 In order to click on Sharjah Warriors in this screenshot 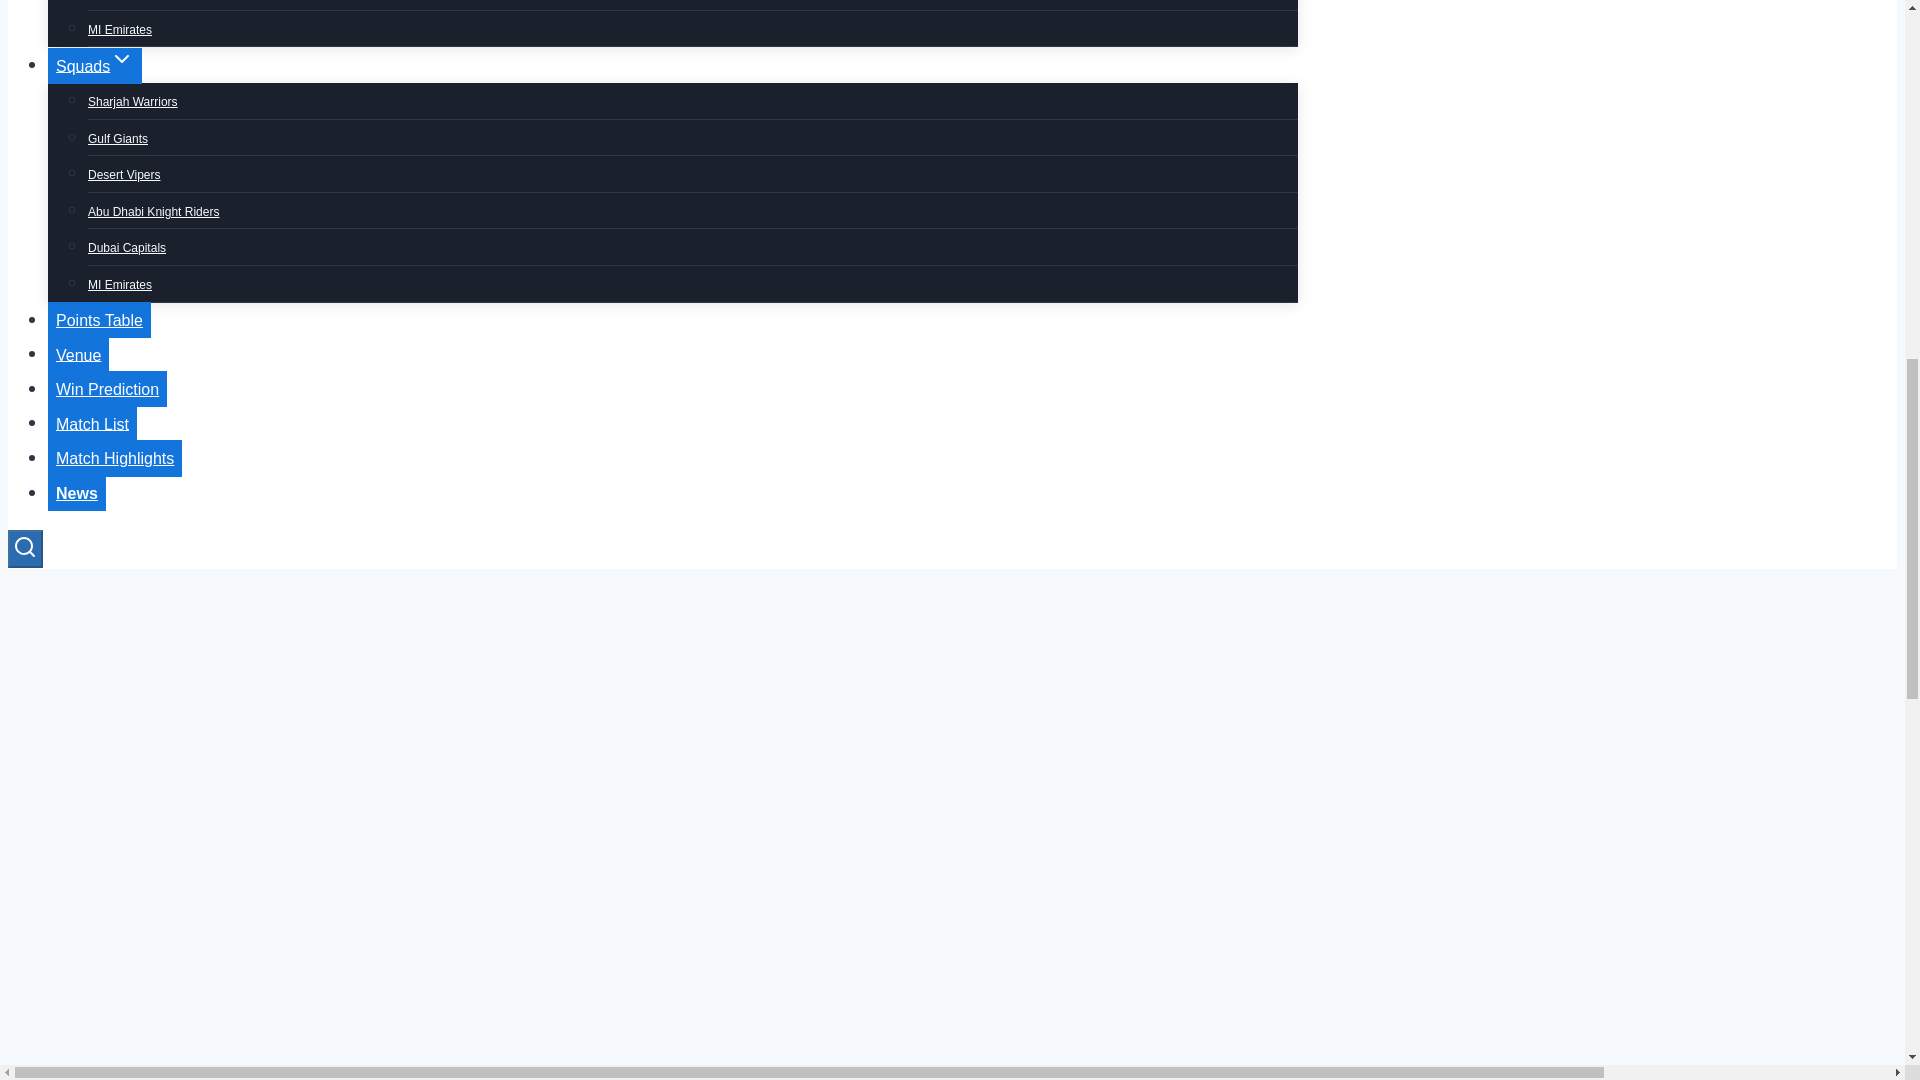, I will do `click(133, 102)`.